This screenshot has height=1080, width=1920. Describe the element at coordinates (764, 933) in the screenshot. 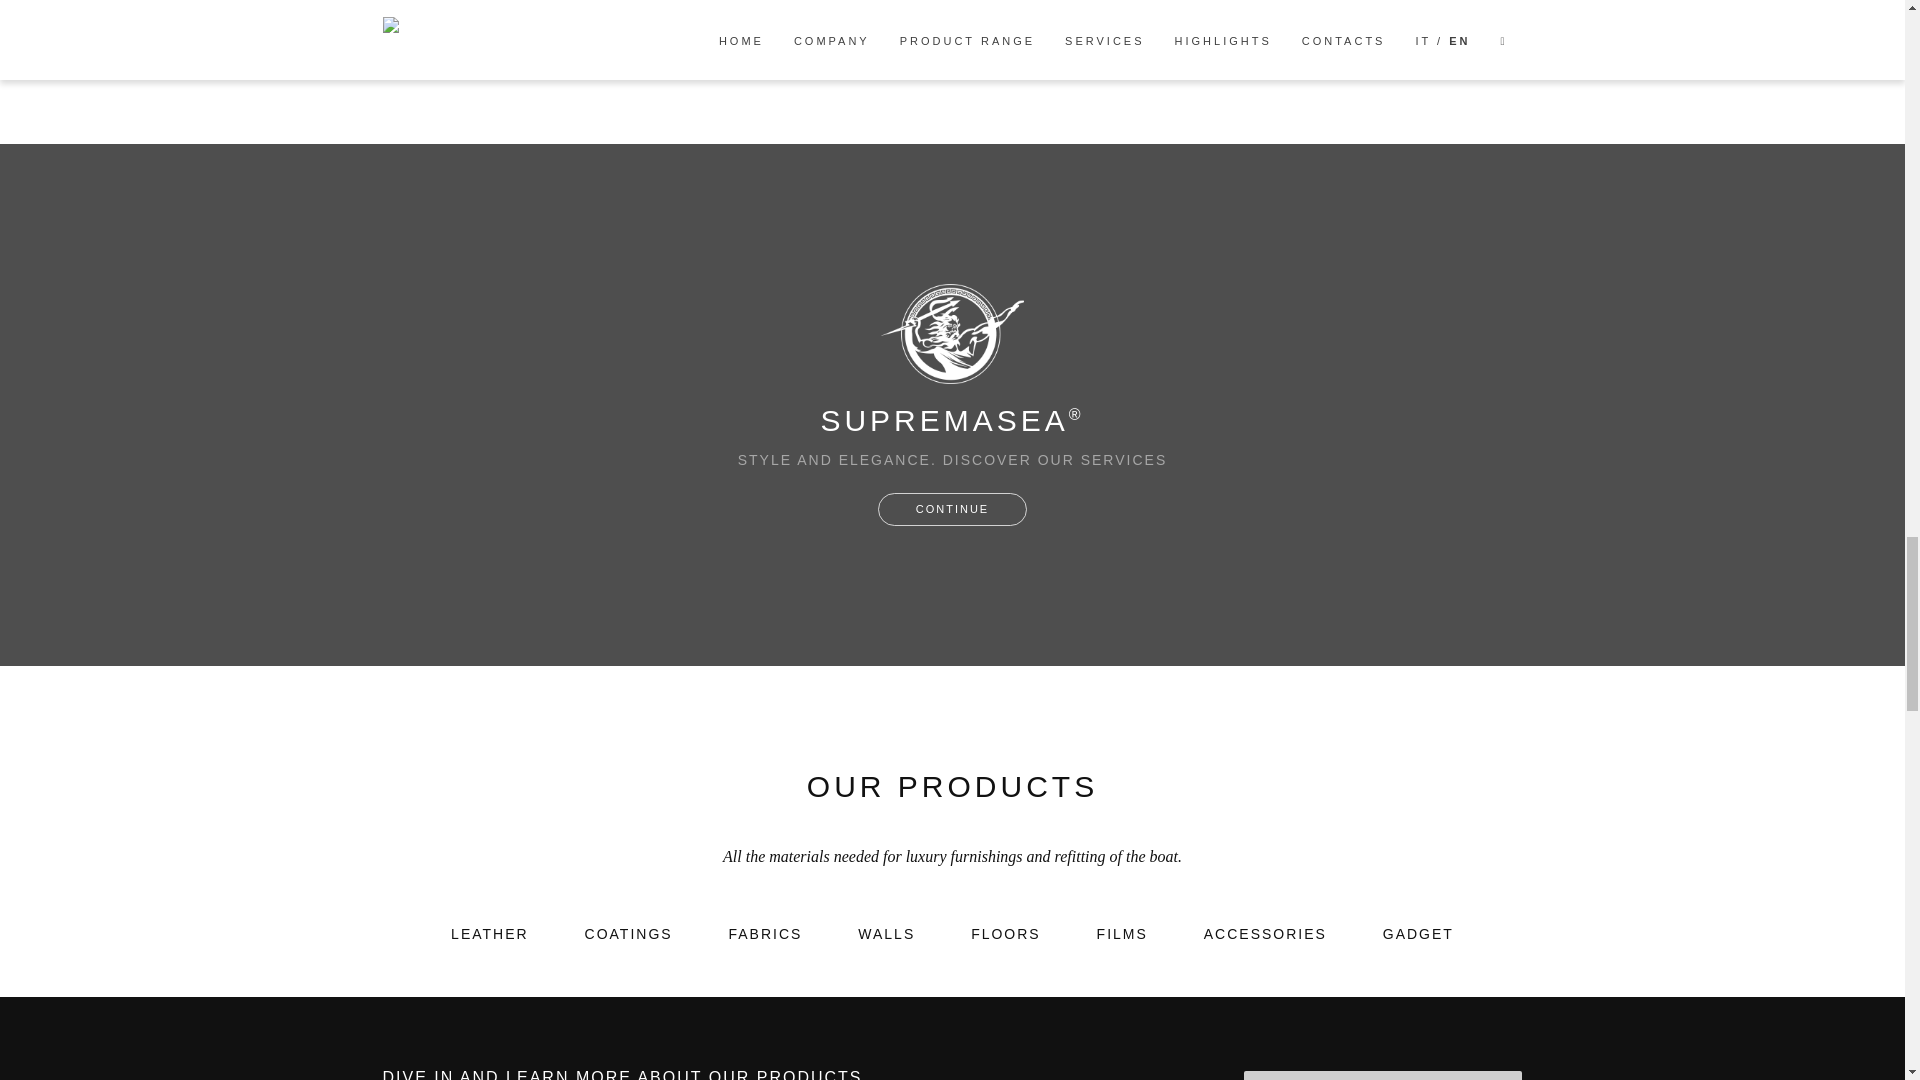

I see `FABRICS` at that location.